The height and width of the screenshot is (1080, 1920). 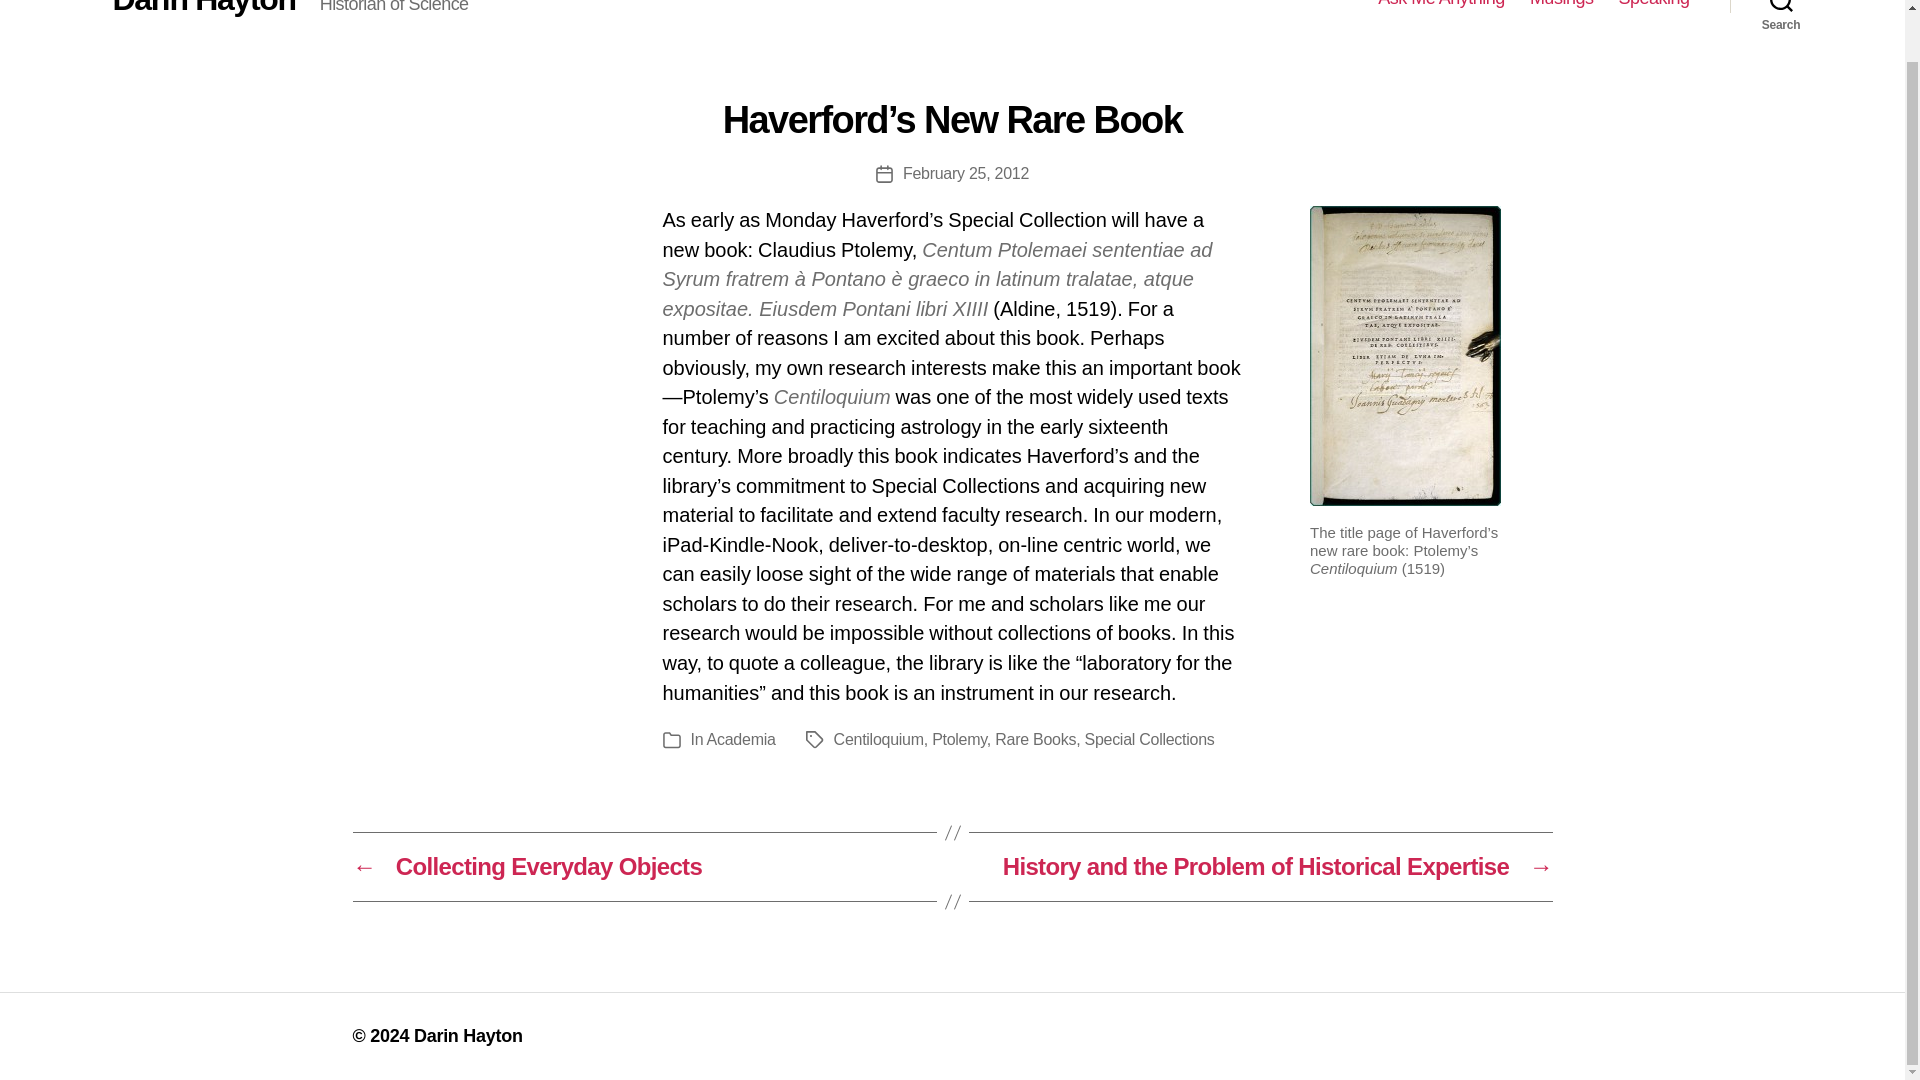 I want to click on Speaking, so click(x=1654, y=4).